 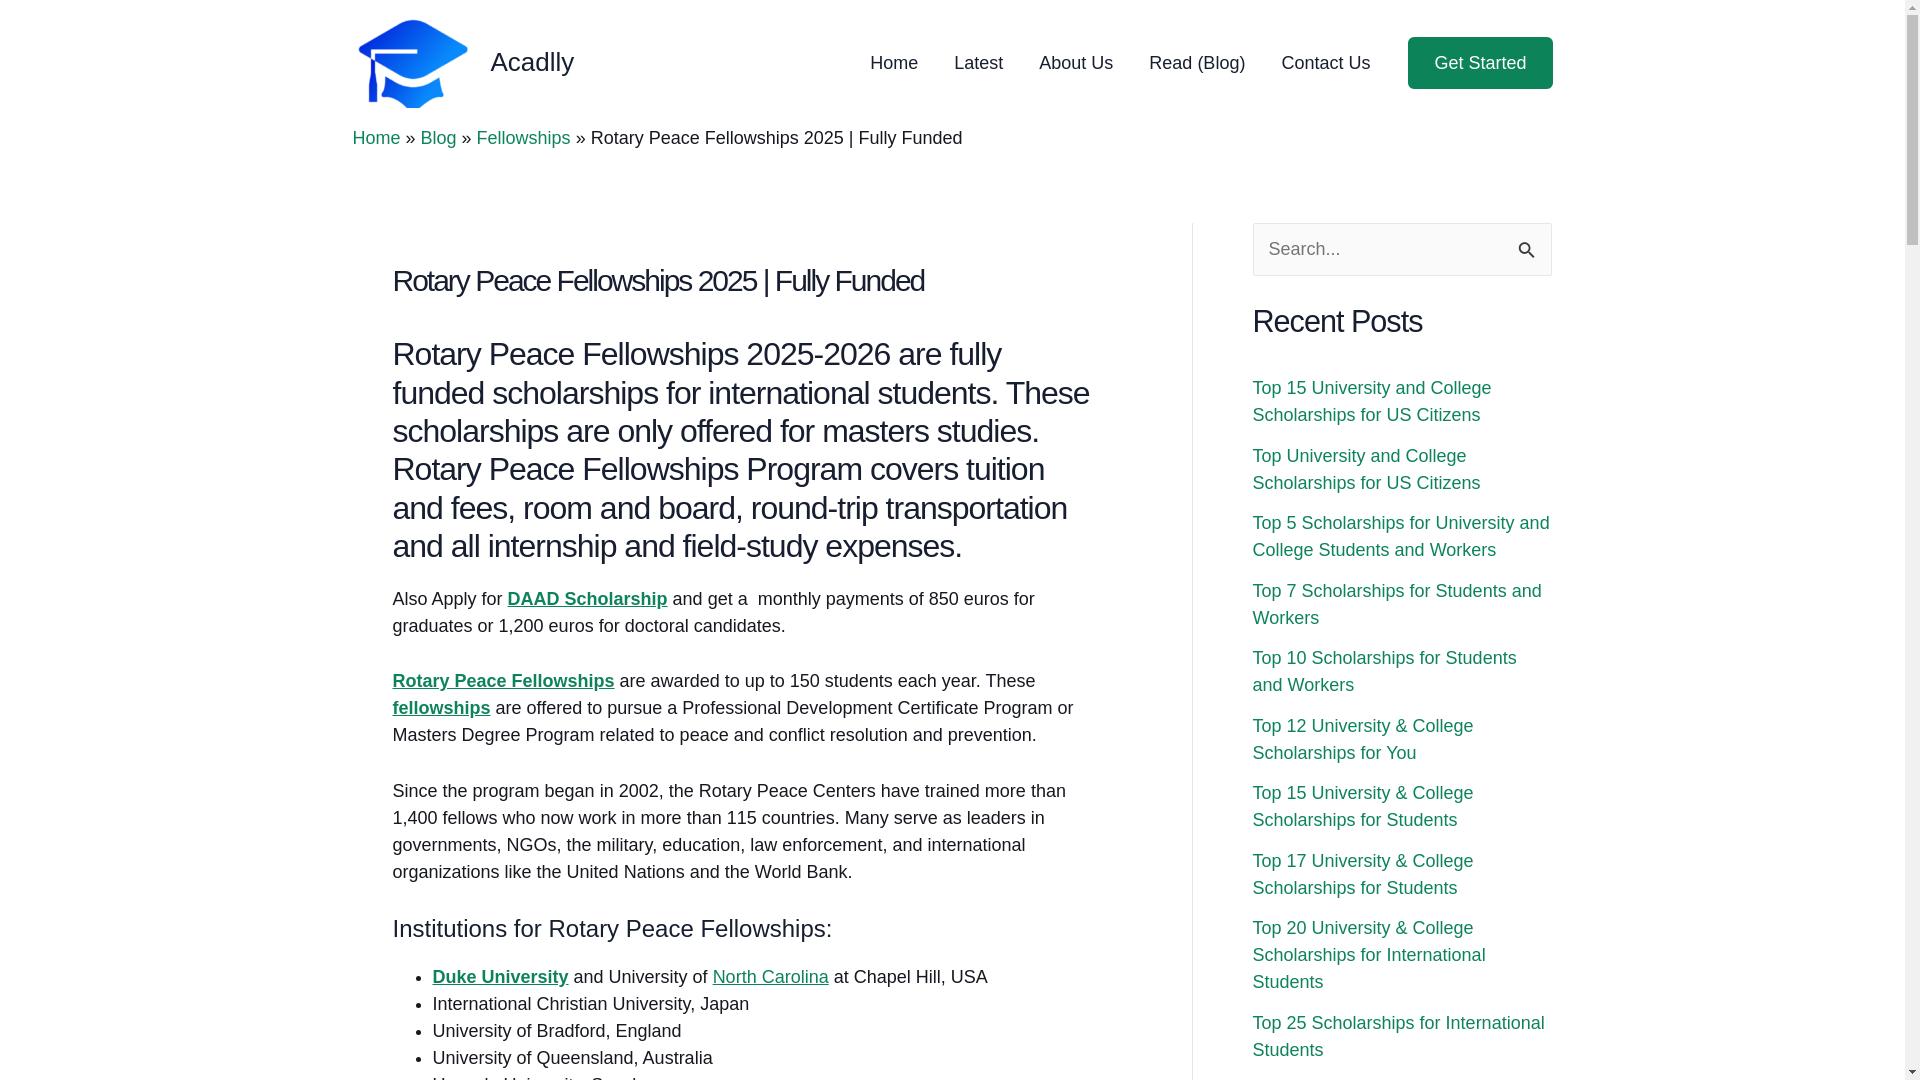 What do you see at coordinates (770, 976) in the screenshot?
I see `North Carolina` at bounding box center [770, 976].